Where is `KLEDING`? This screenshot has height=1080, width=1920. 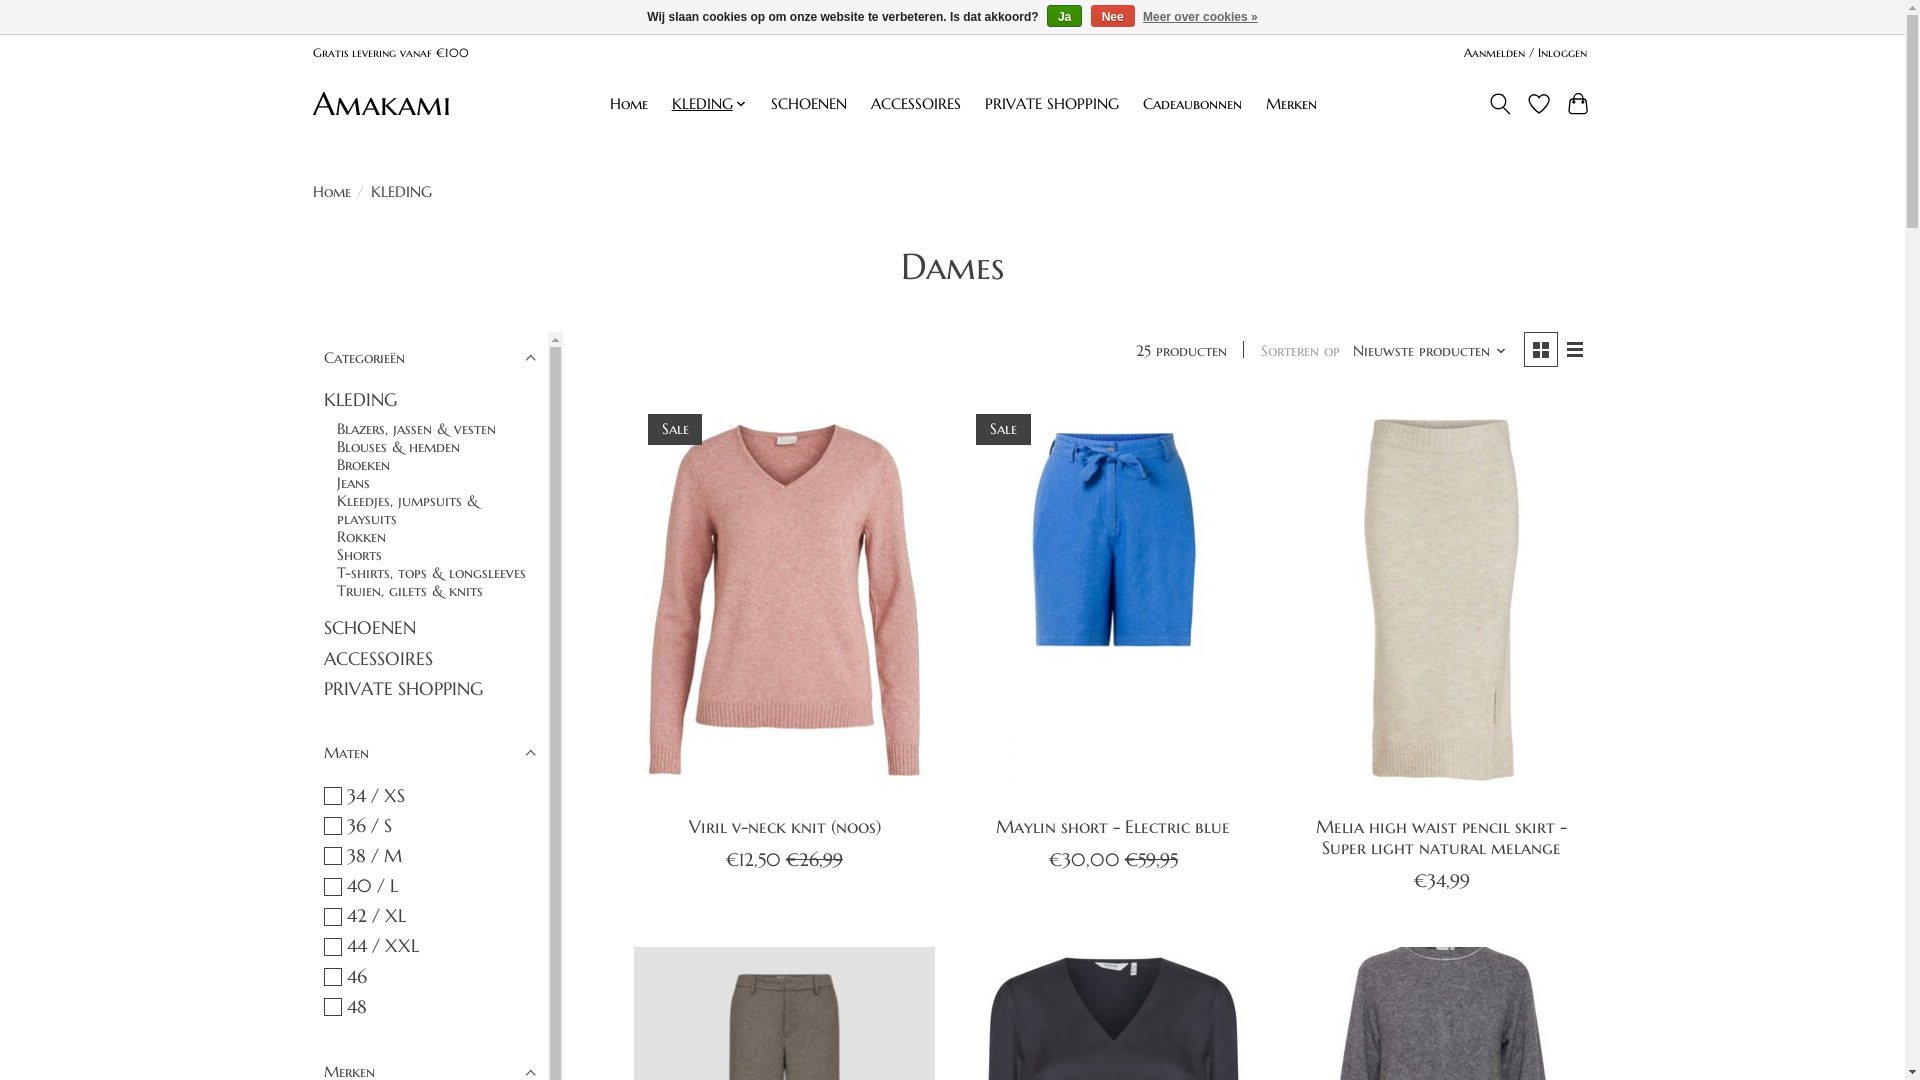 KLEDING is located at coordinates (360, 400).